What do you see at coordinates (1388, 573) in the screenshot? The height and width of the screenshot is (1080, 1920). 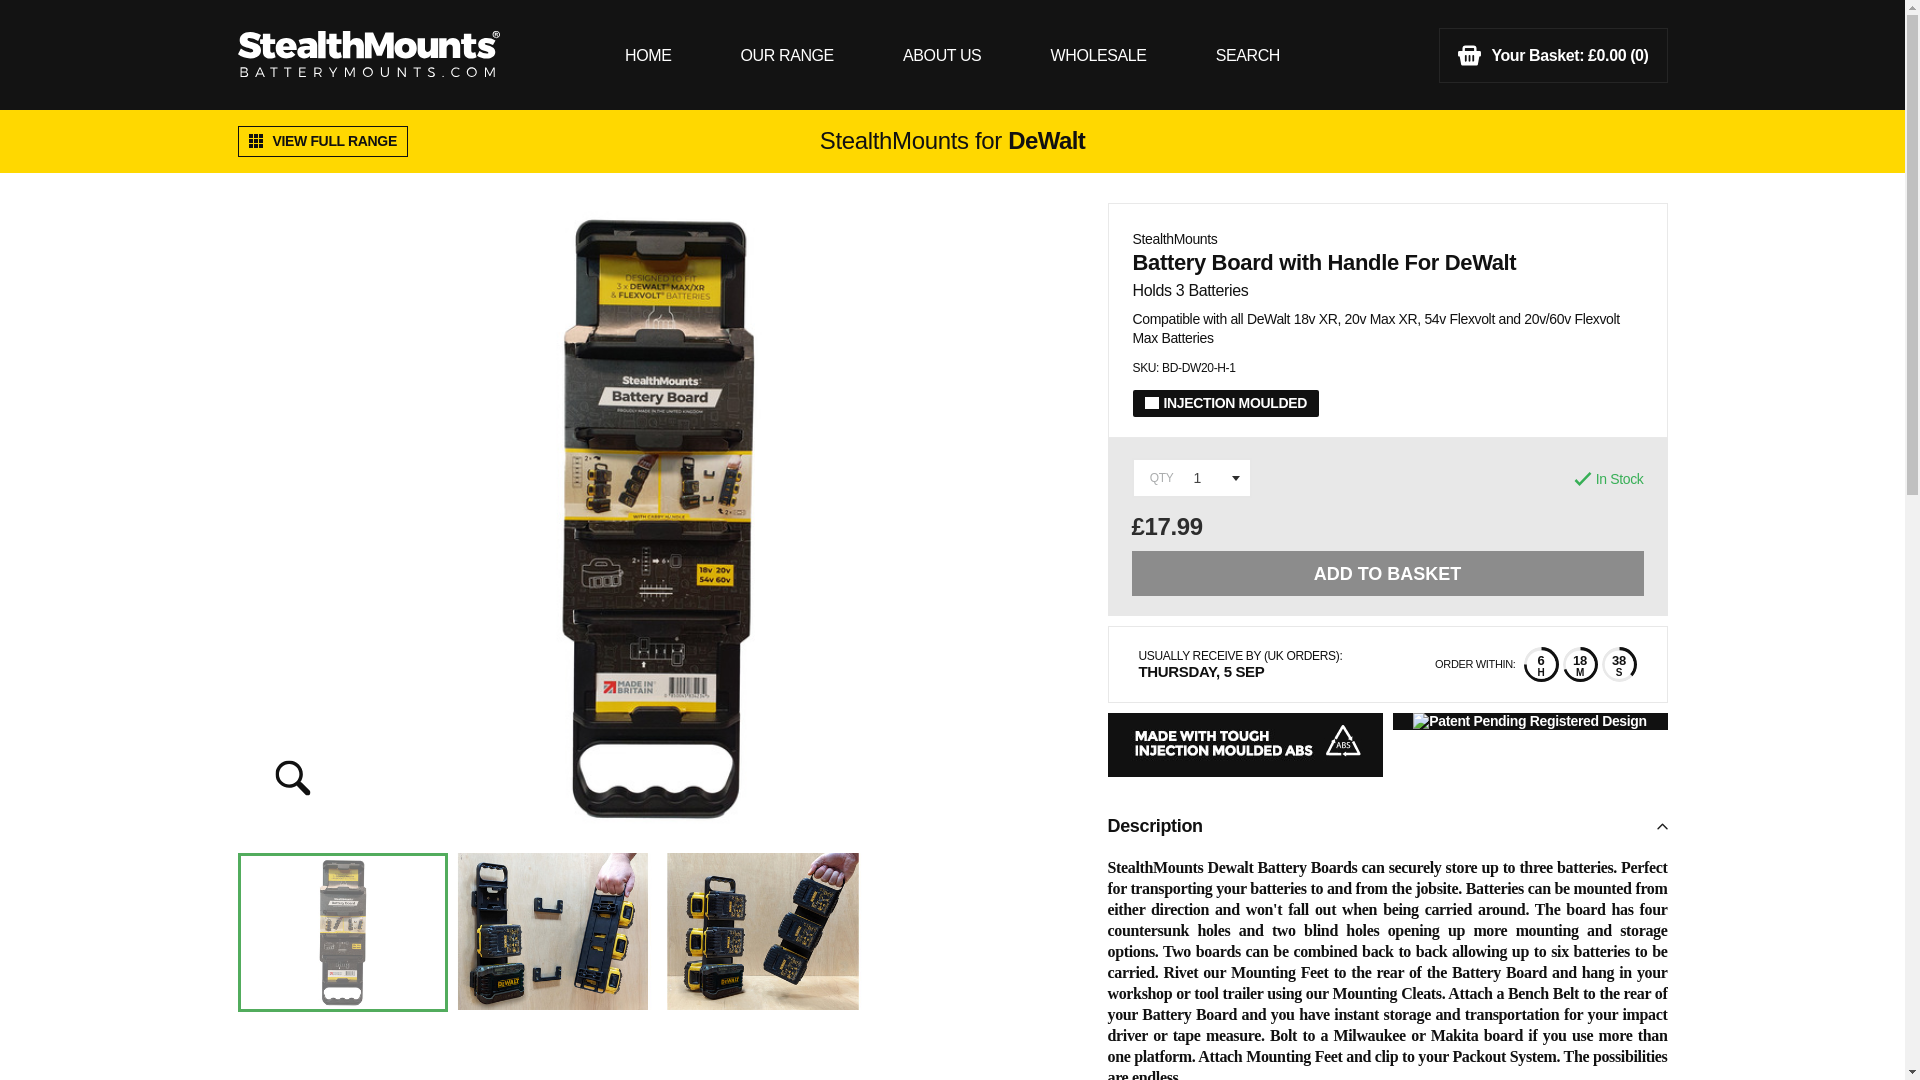 I see `ADD TO BASKET` at bounding box center [1388, 573].